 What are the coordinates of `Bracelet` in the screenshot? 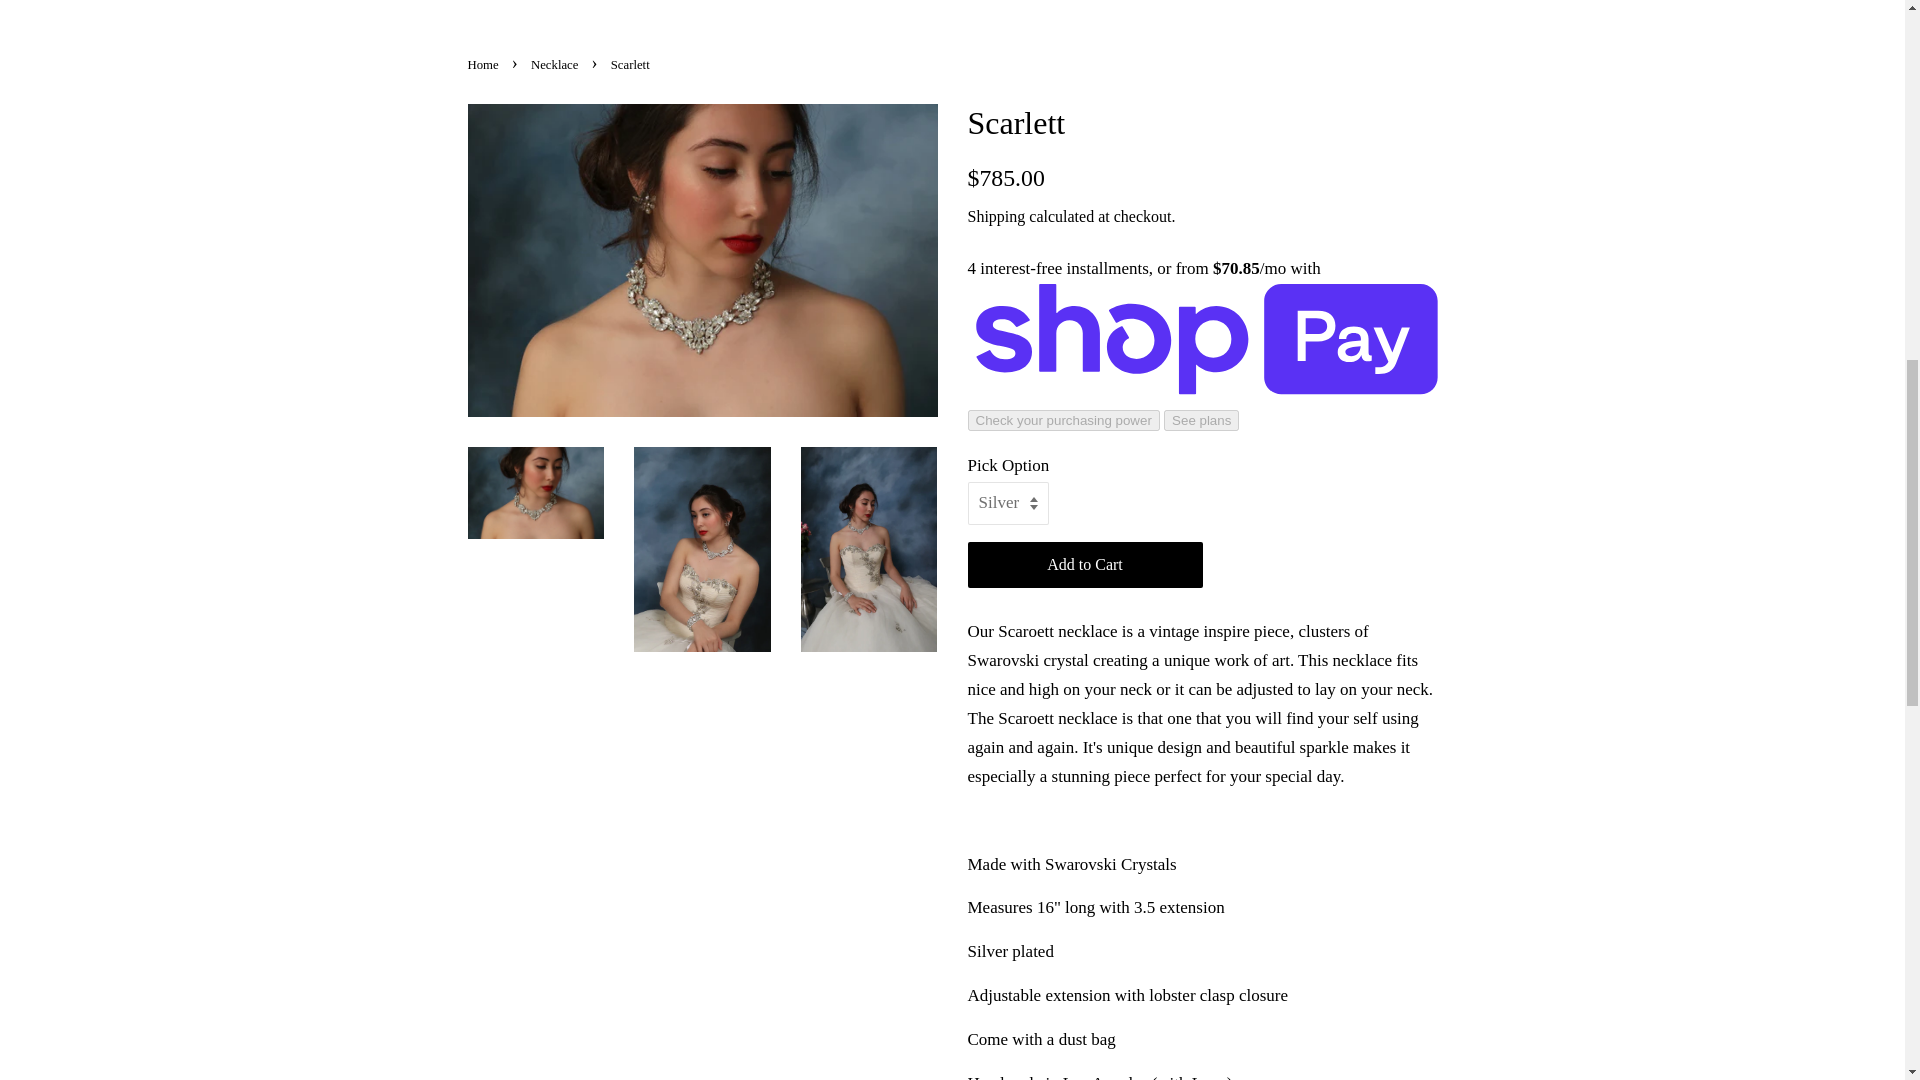 It's located at (798, 4).